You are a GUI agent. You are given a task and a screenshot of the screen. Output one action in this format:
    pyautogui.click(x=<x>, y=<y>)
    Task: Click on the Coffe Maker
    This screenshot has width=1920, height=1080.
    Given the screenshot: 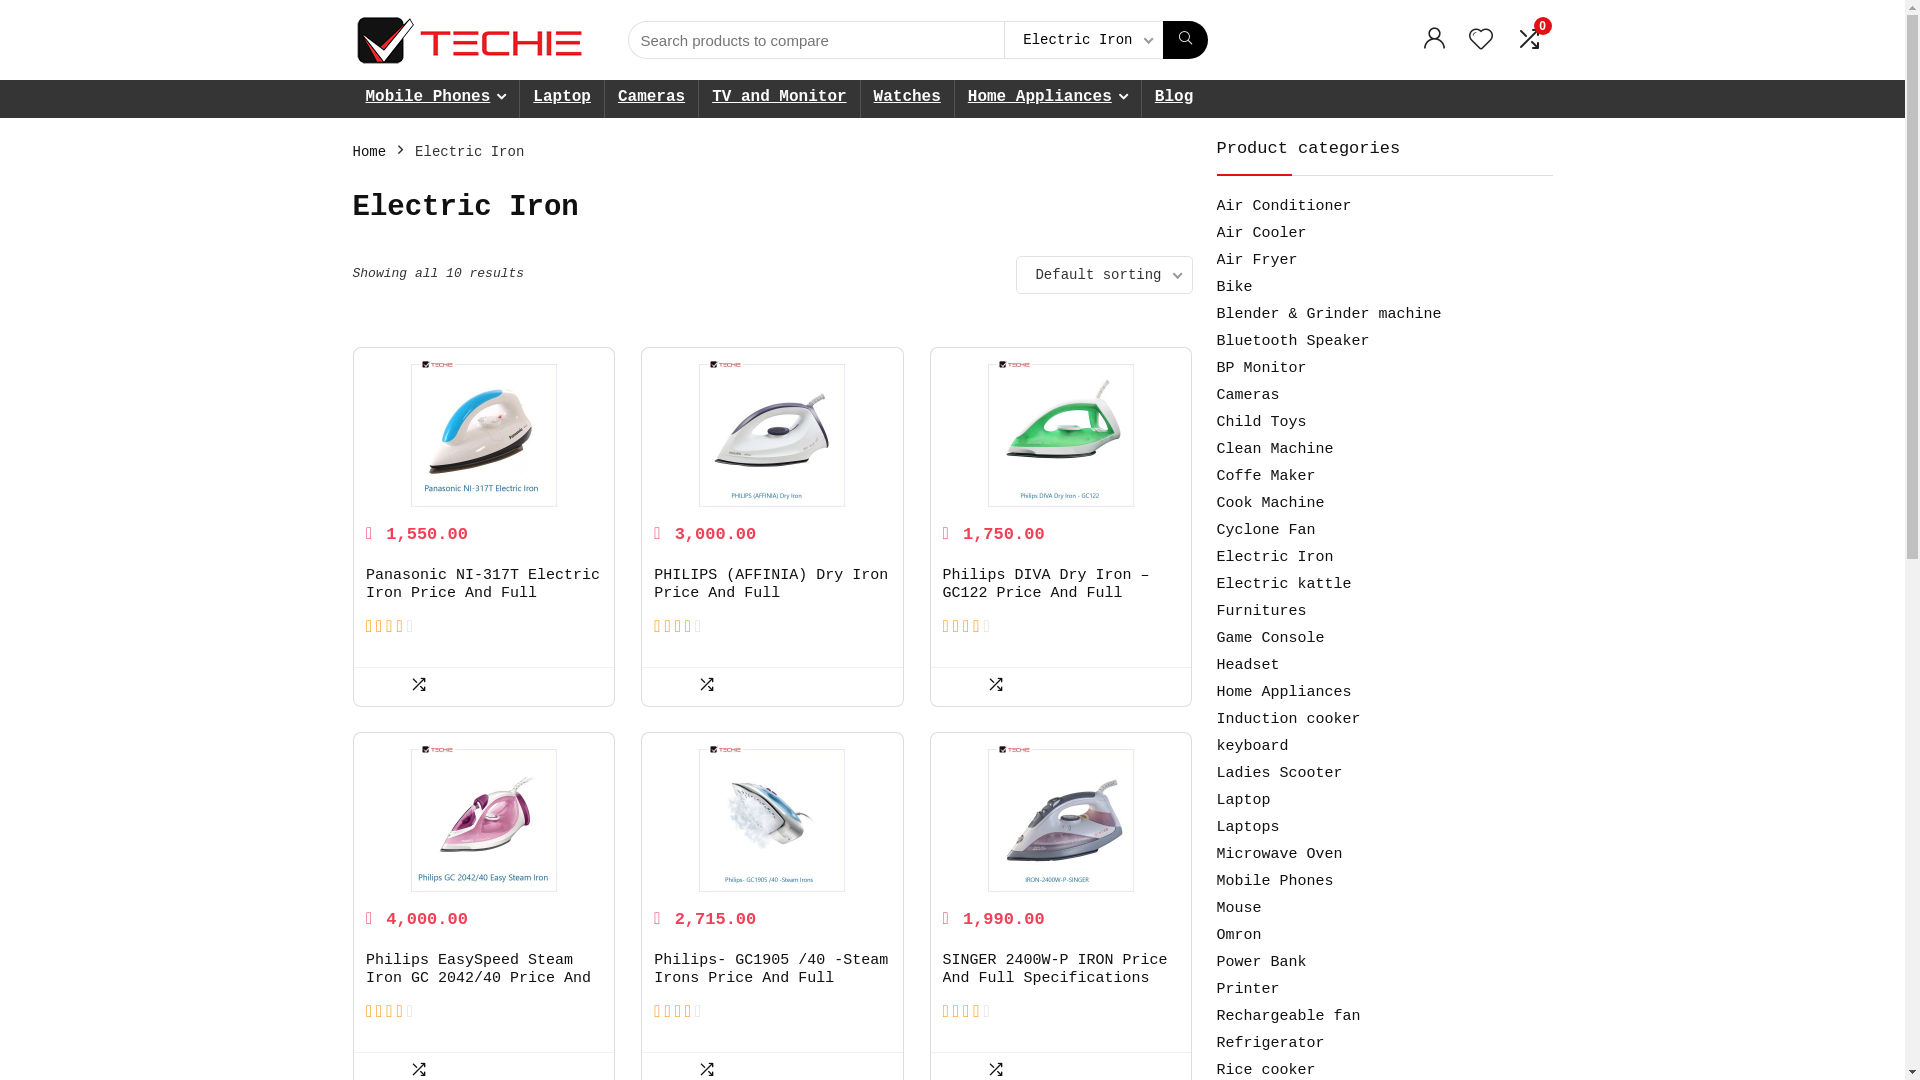 What is the action you would take?
    pyautogui.click(x=1266, y=476)
    